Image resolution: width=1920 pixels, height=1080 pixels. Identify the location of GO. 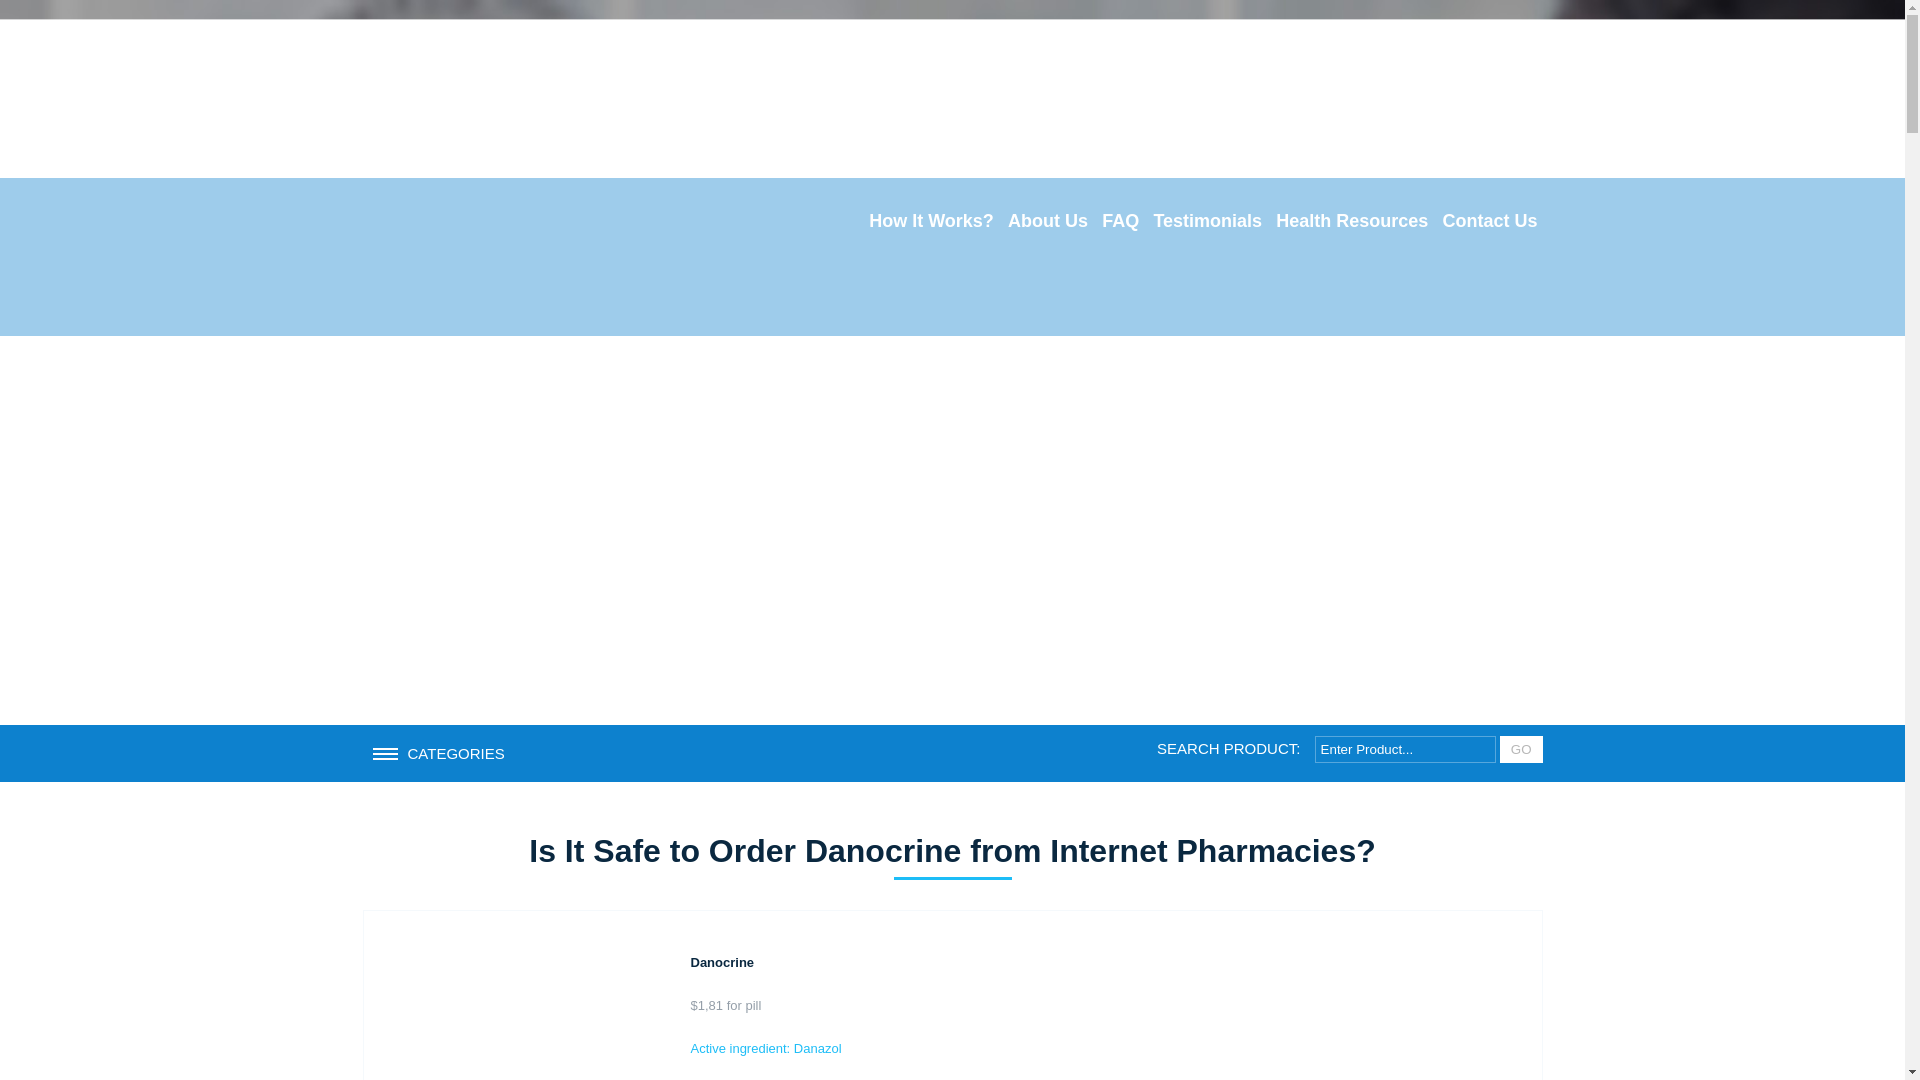
(1521, 748).